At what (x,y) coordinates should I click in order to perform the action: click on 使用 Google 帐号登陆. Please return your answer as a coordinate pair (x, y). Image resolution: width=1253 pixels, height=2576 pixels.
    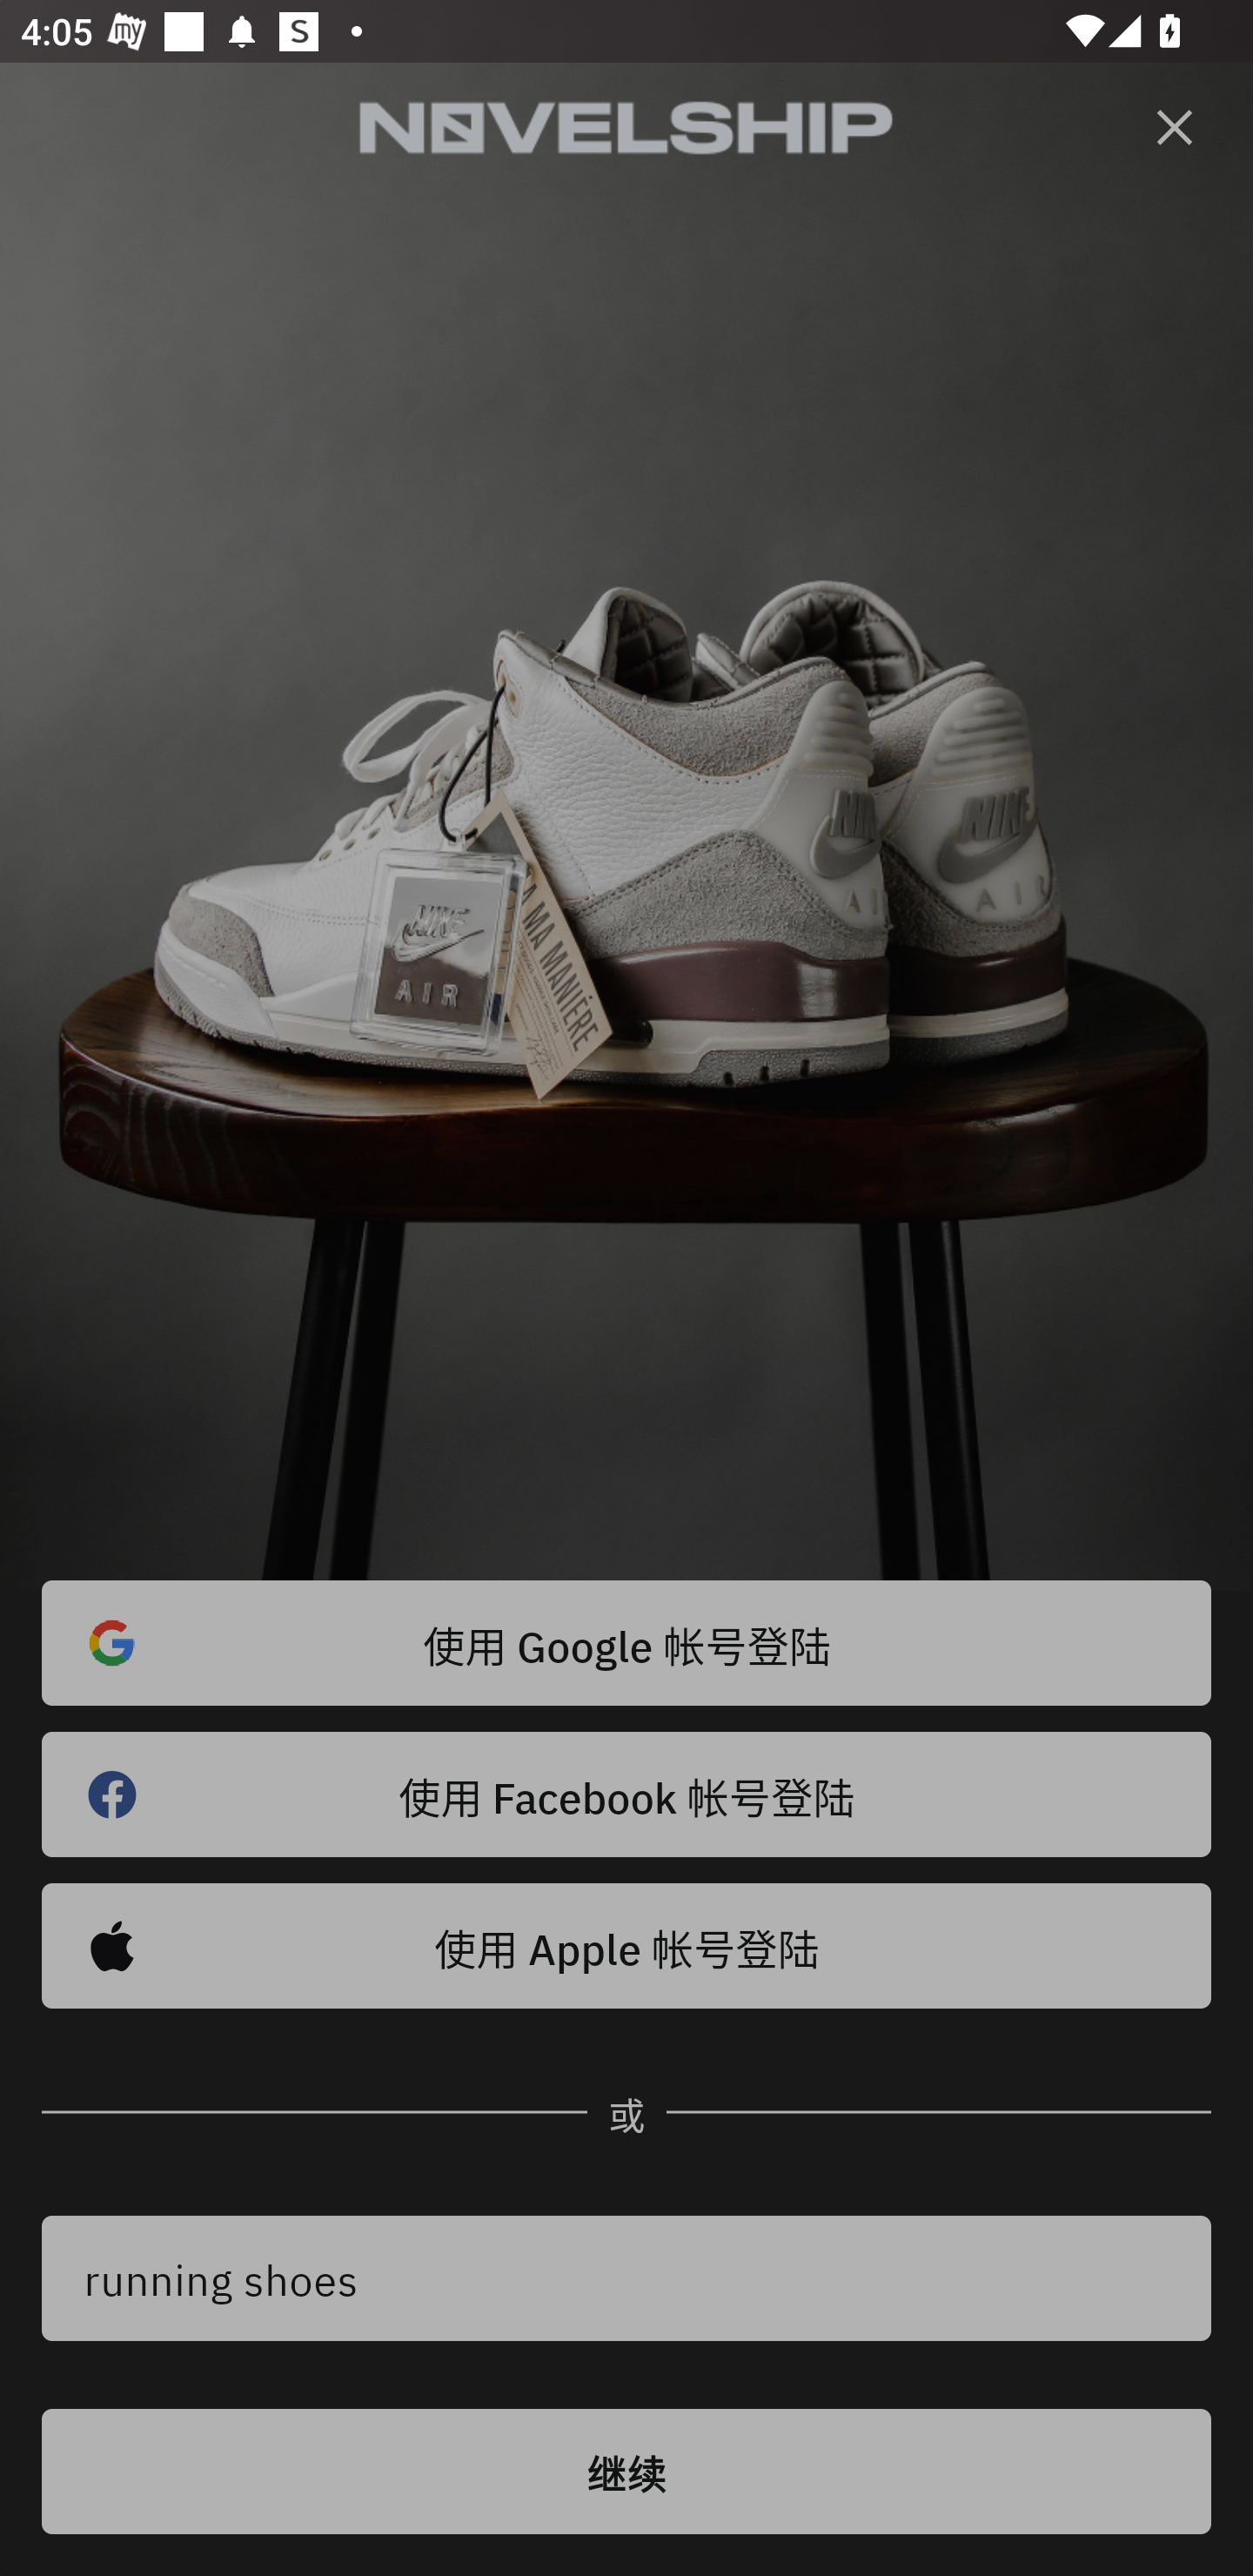
    Looking at the image, I should click on (626, 1643).